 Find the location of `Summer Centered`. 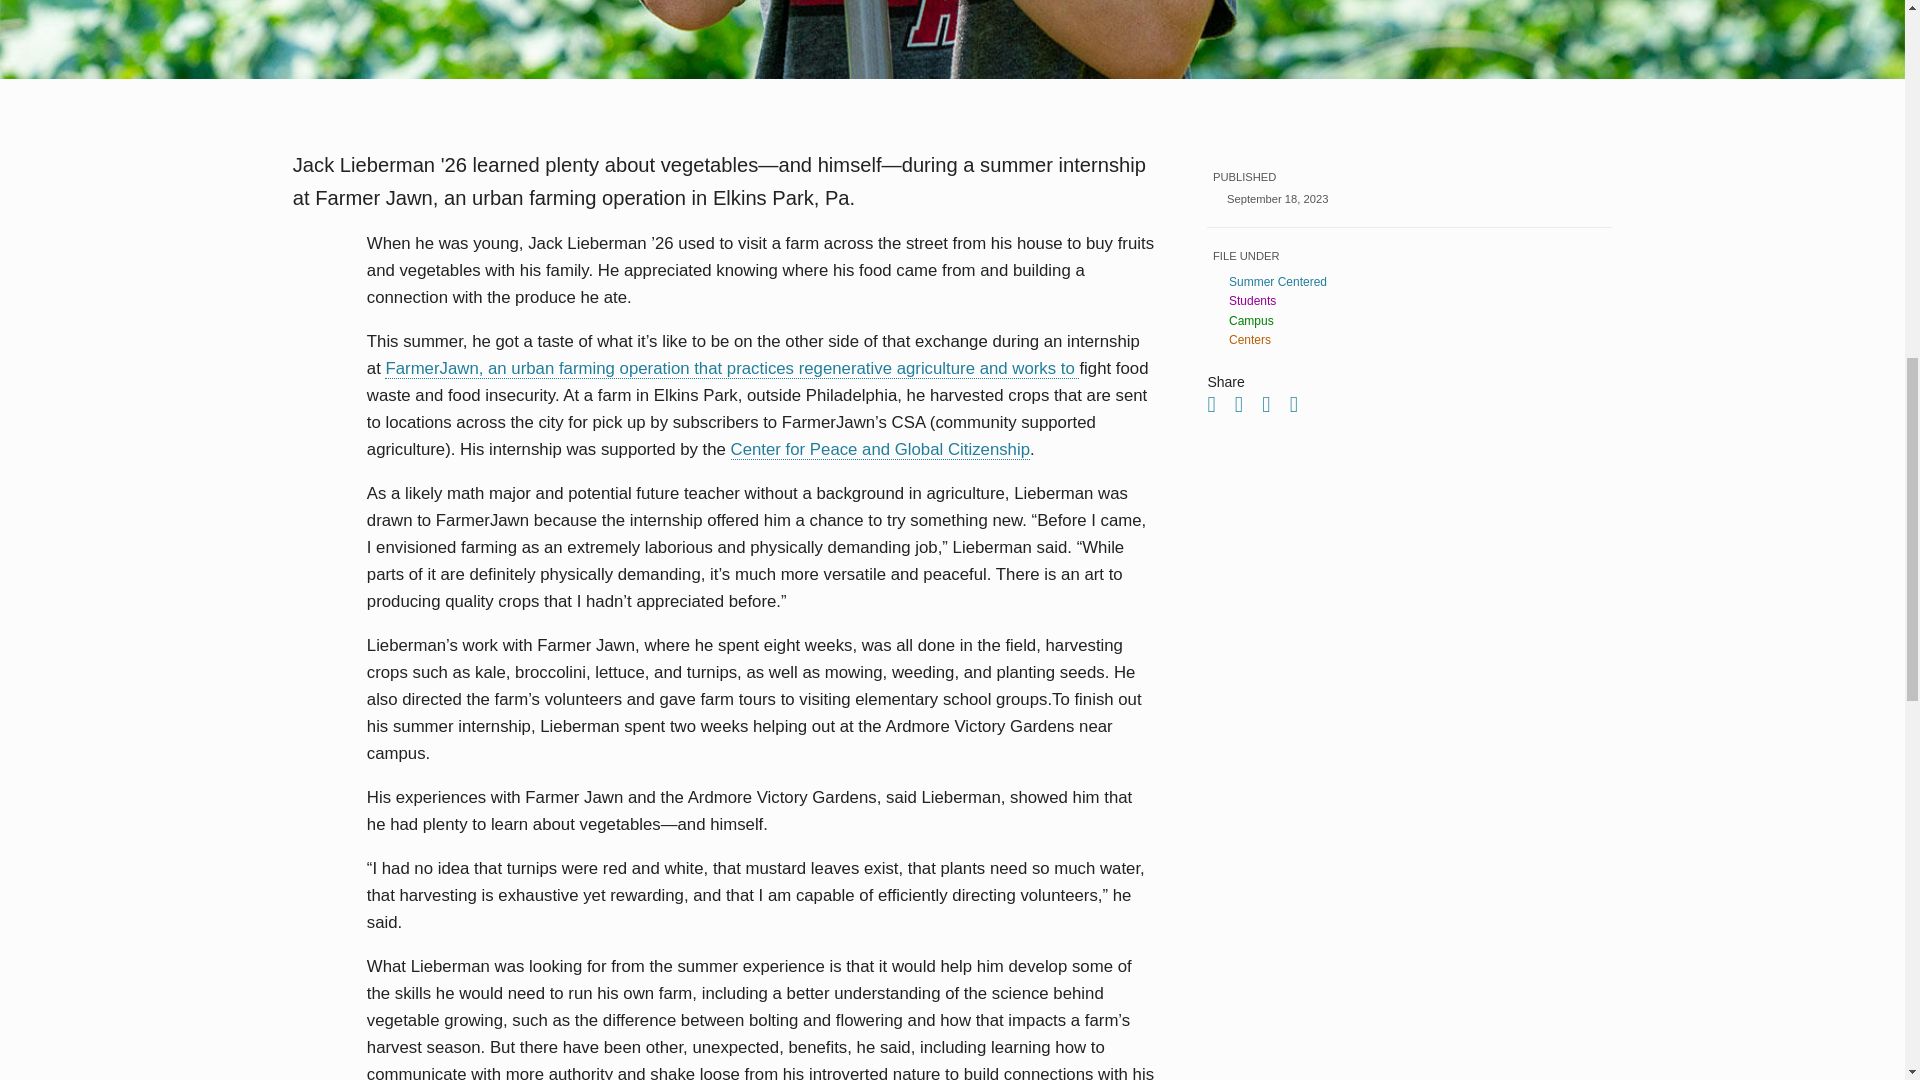

Summer Centered is located at coordinates (1418, 282).